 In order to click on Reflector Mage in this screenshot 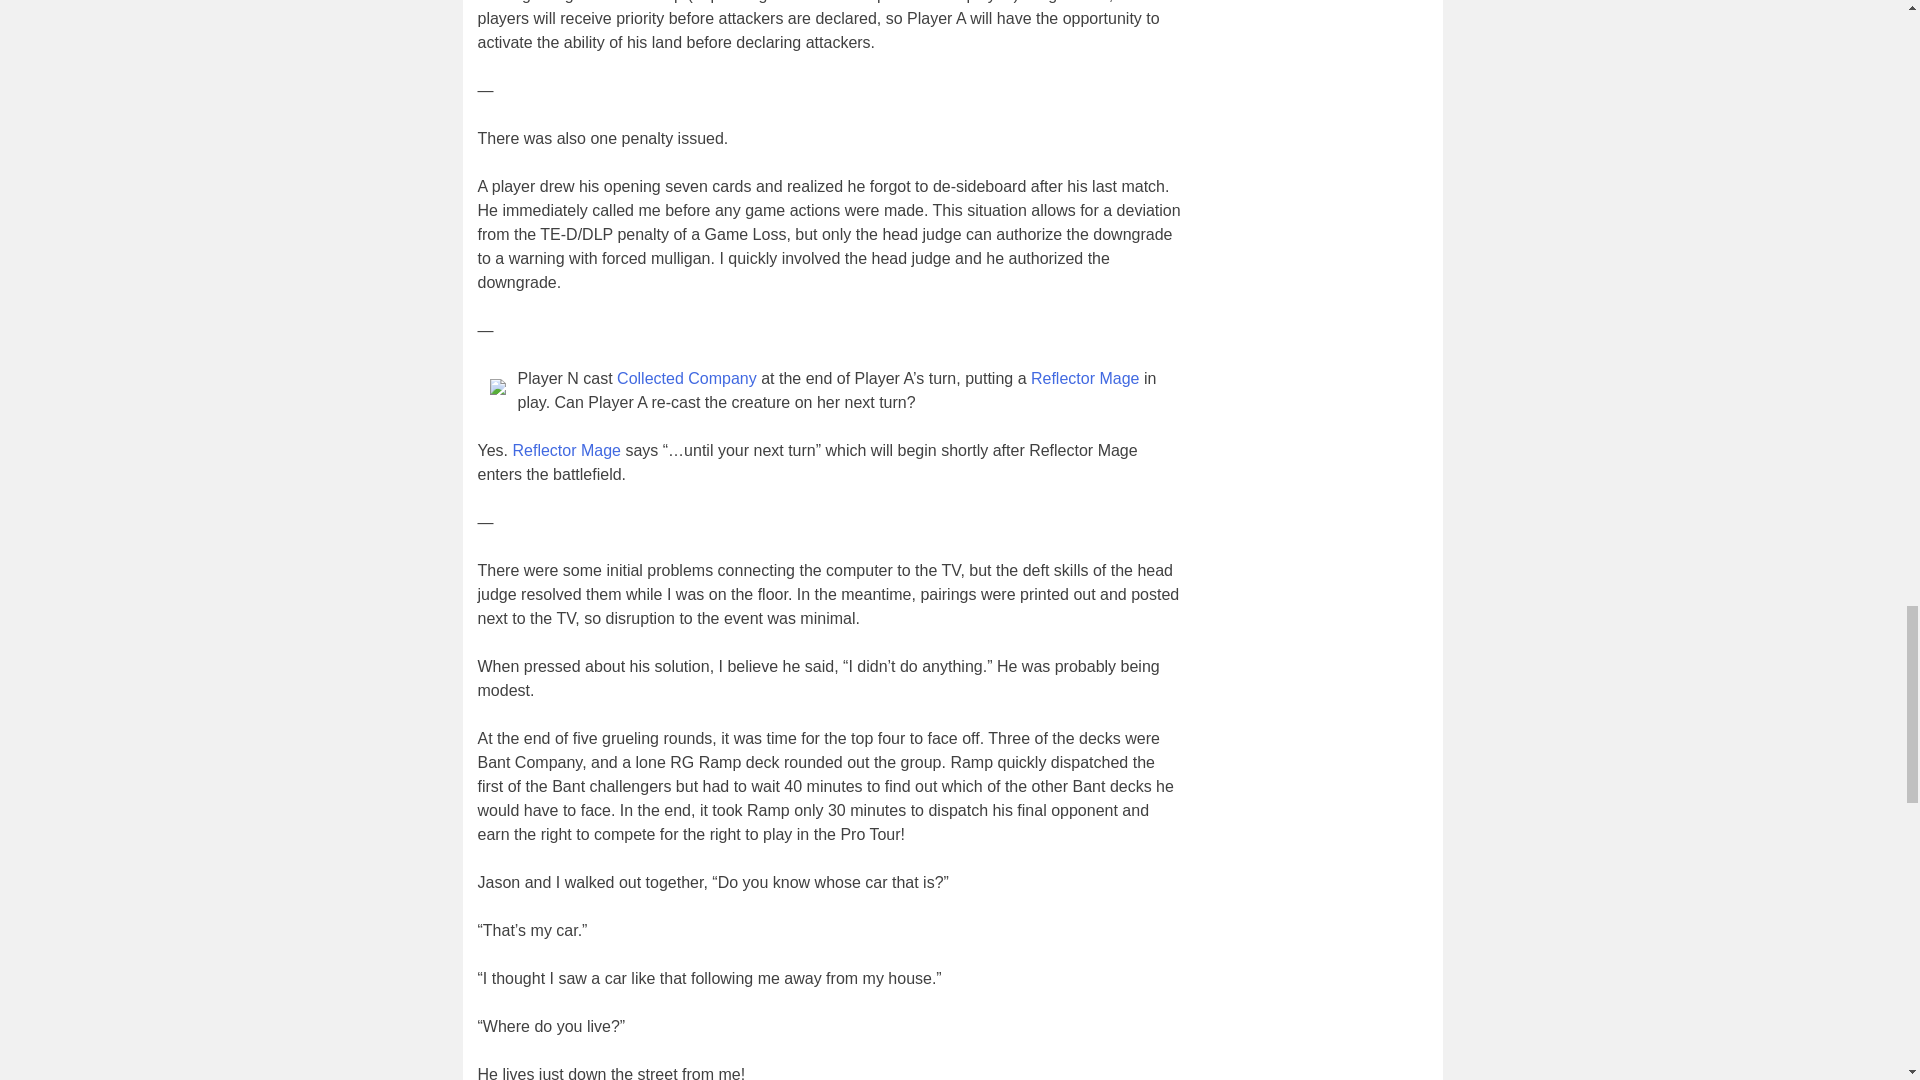, I will do `click(566, 450)`.